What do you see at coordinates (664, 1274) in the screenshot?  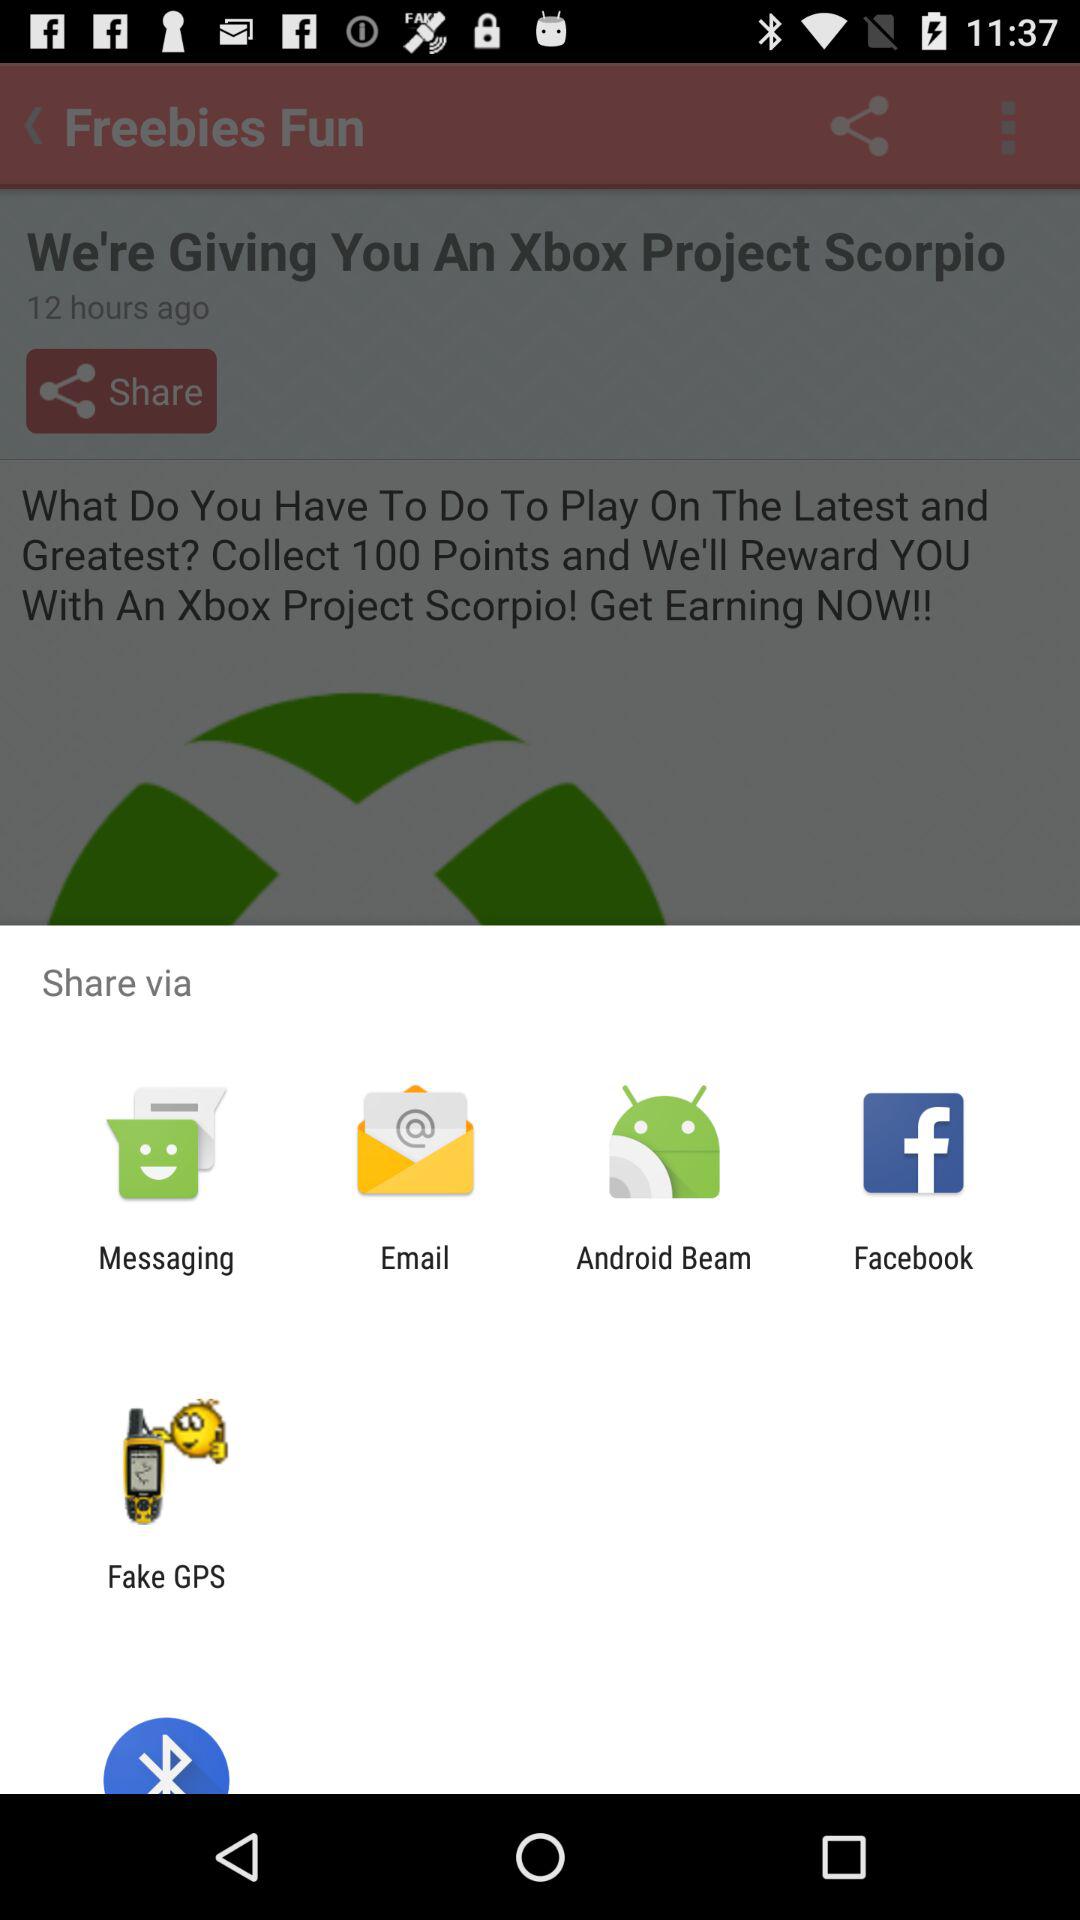 I see `choose android beam` at bounding box center [664, 1274].